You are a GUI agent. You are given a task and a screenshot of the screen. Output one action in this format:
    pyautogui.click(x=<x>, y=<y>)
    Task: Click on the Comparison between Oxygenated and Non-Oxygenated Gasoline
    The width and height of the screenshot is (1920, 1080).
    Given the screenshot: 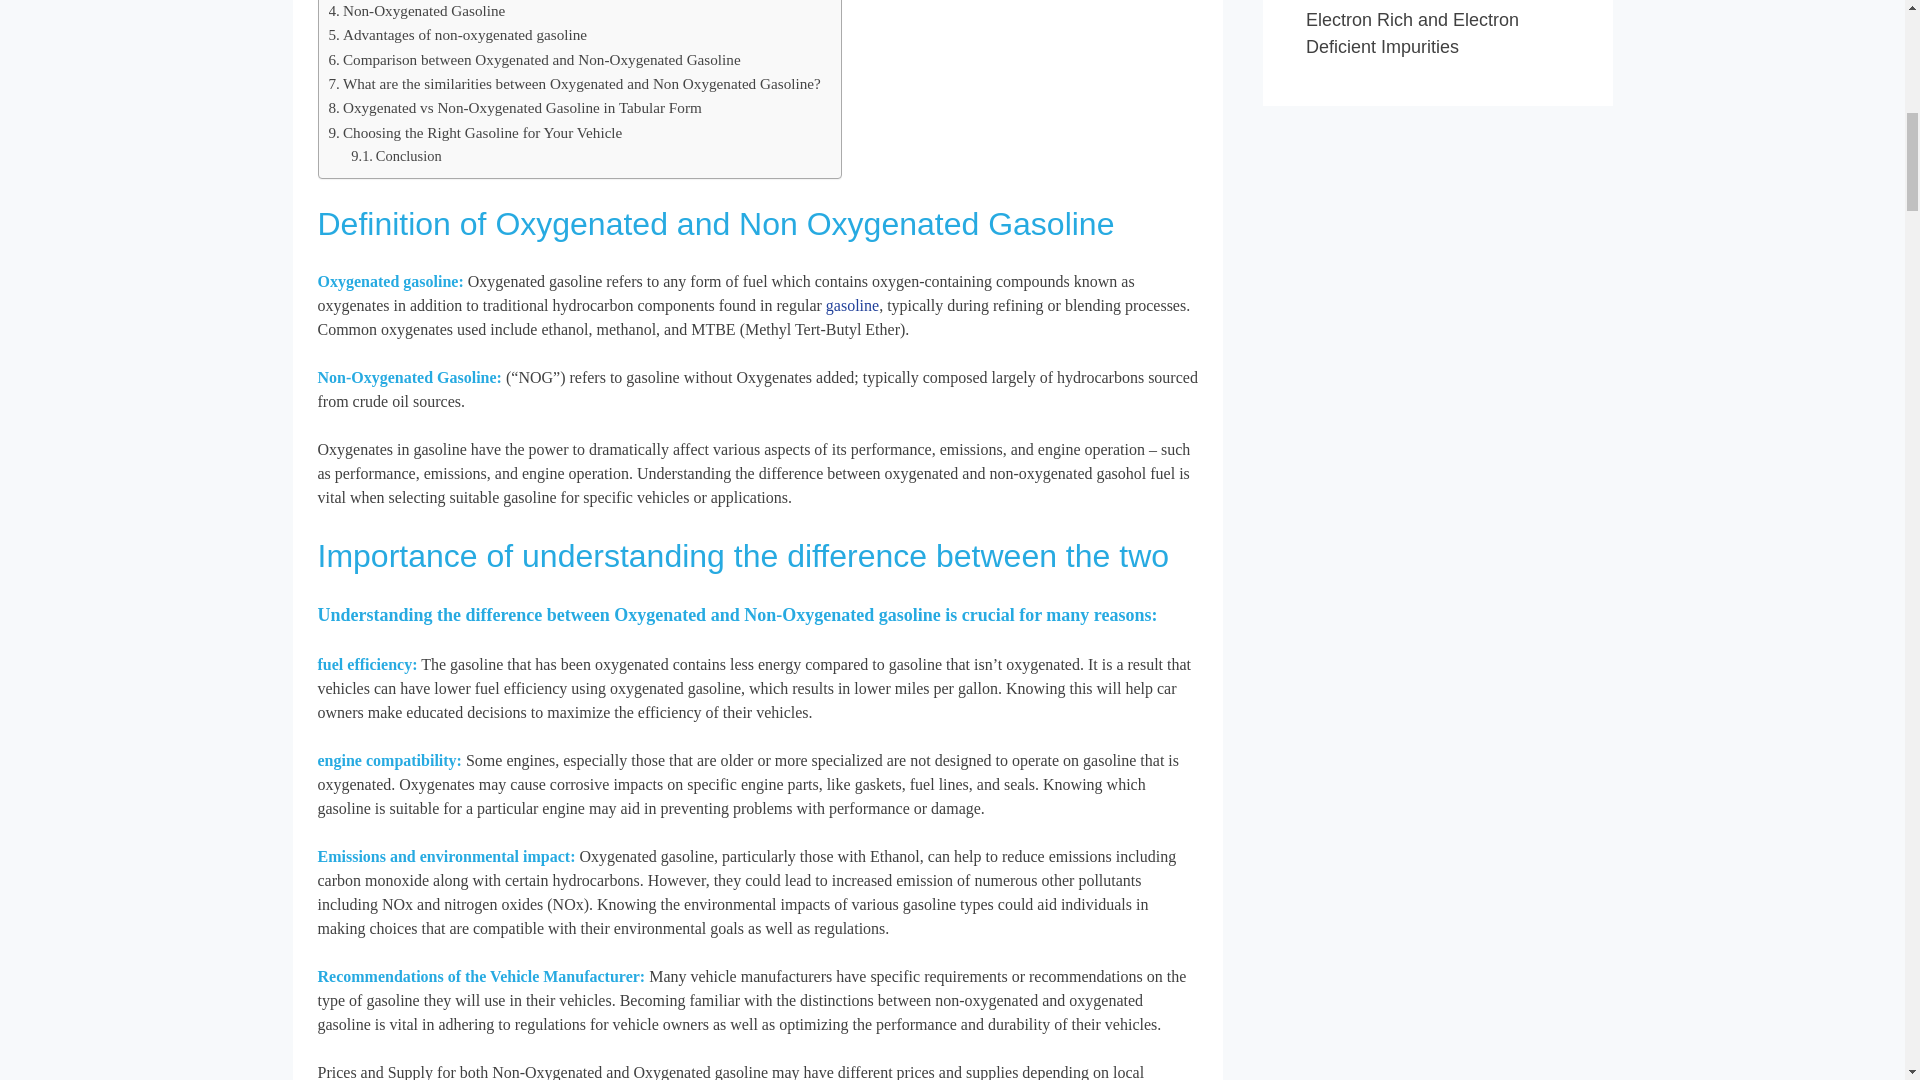 What is the action you would take?
    pyautogui.click(x=534, y=60)
    